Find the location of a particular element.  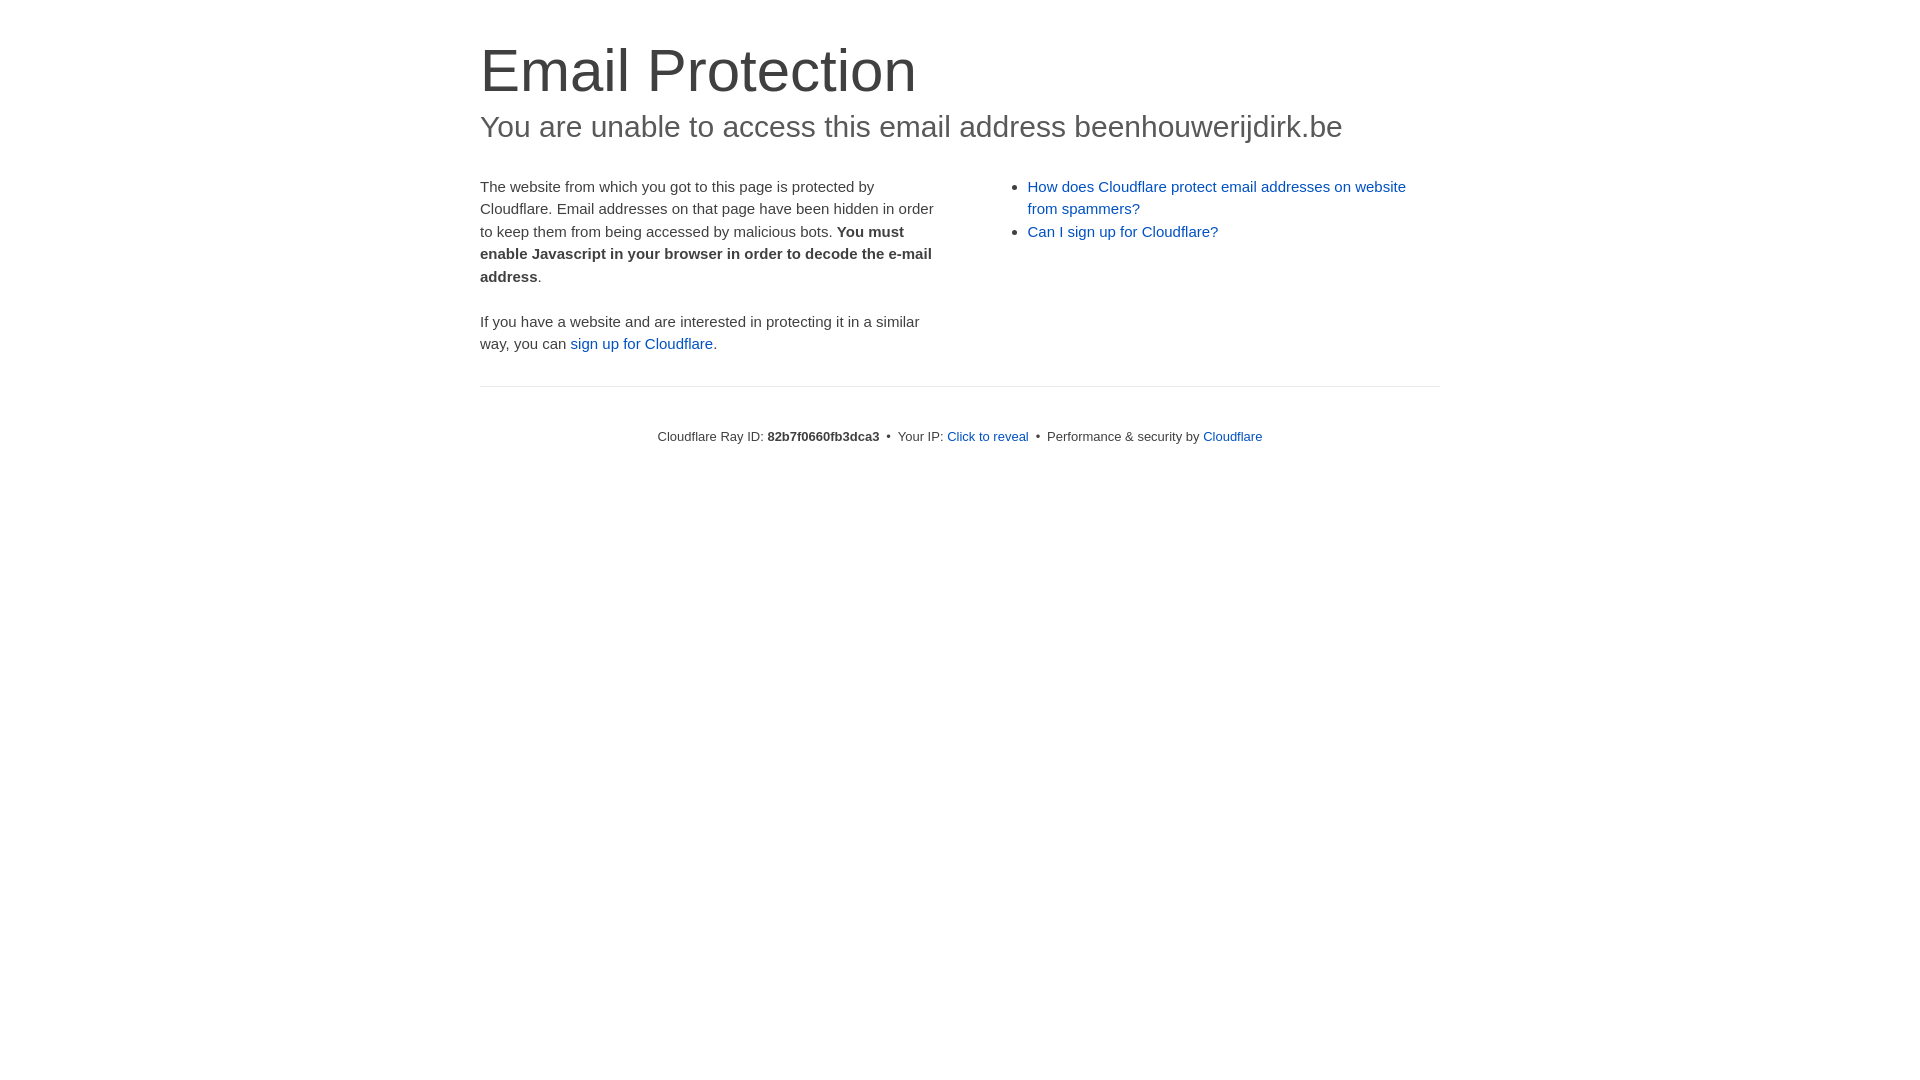

sign up for Cloudflare is located at coordinates (642, 344).